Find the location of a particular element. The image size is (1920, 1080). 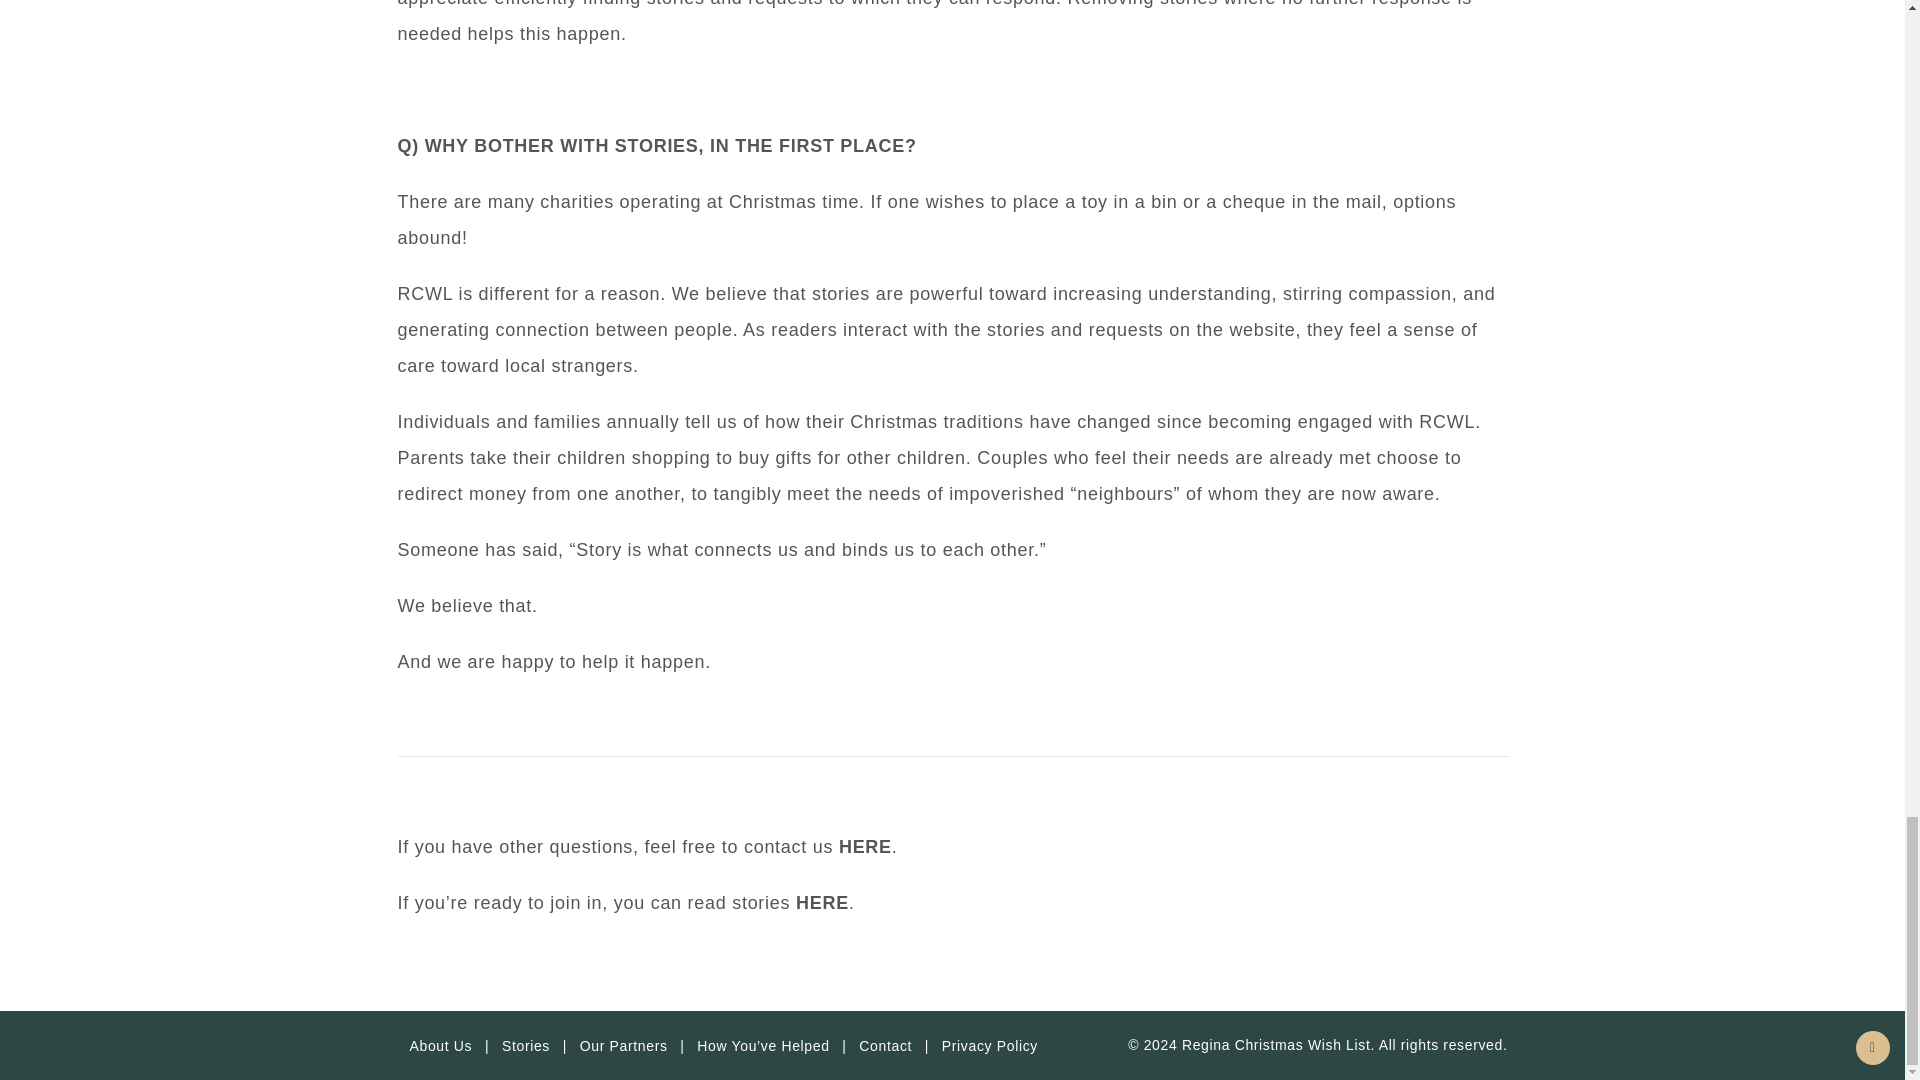

HERE is located at coordinates (866, 847).